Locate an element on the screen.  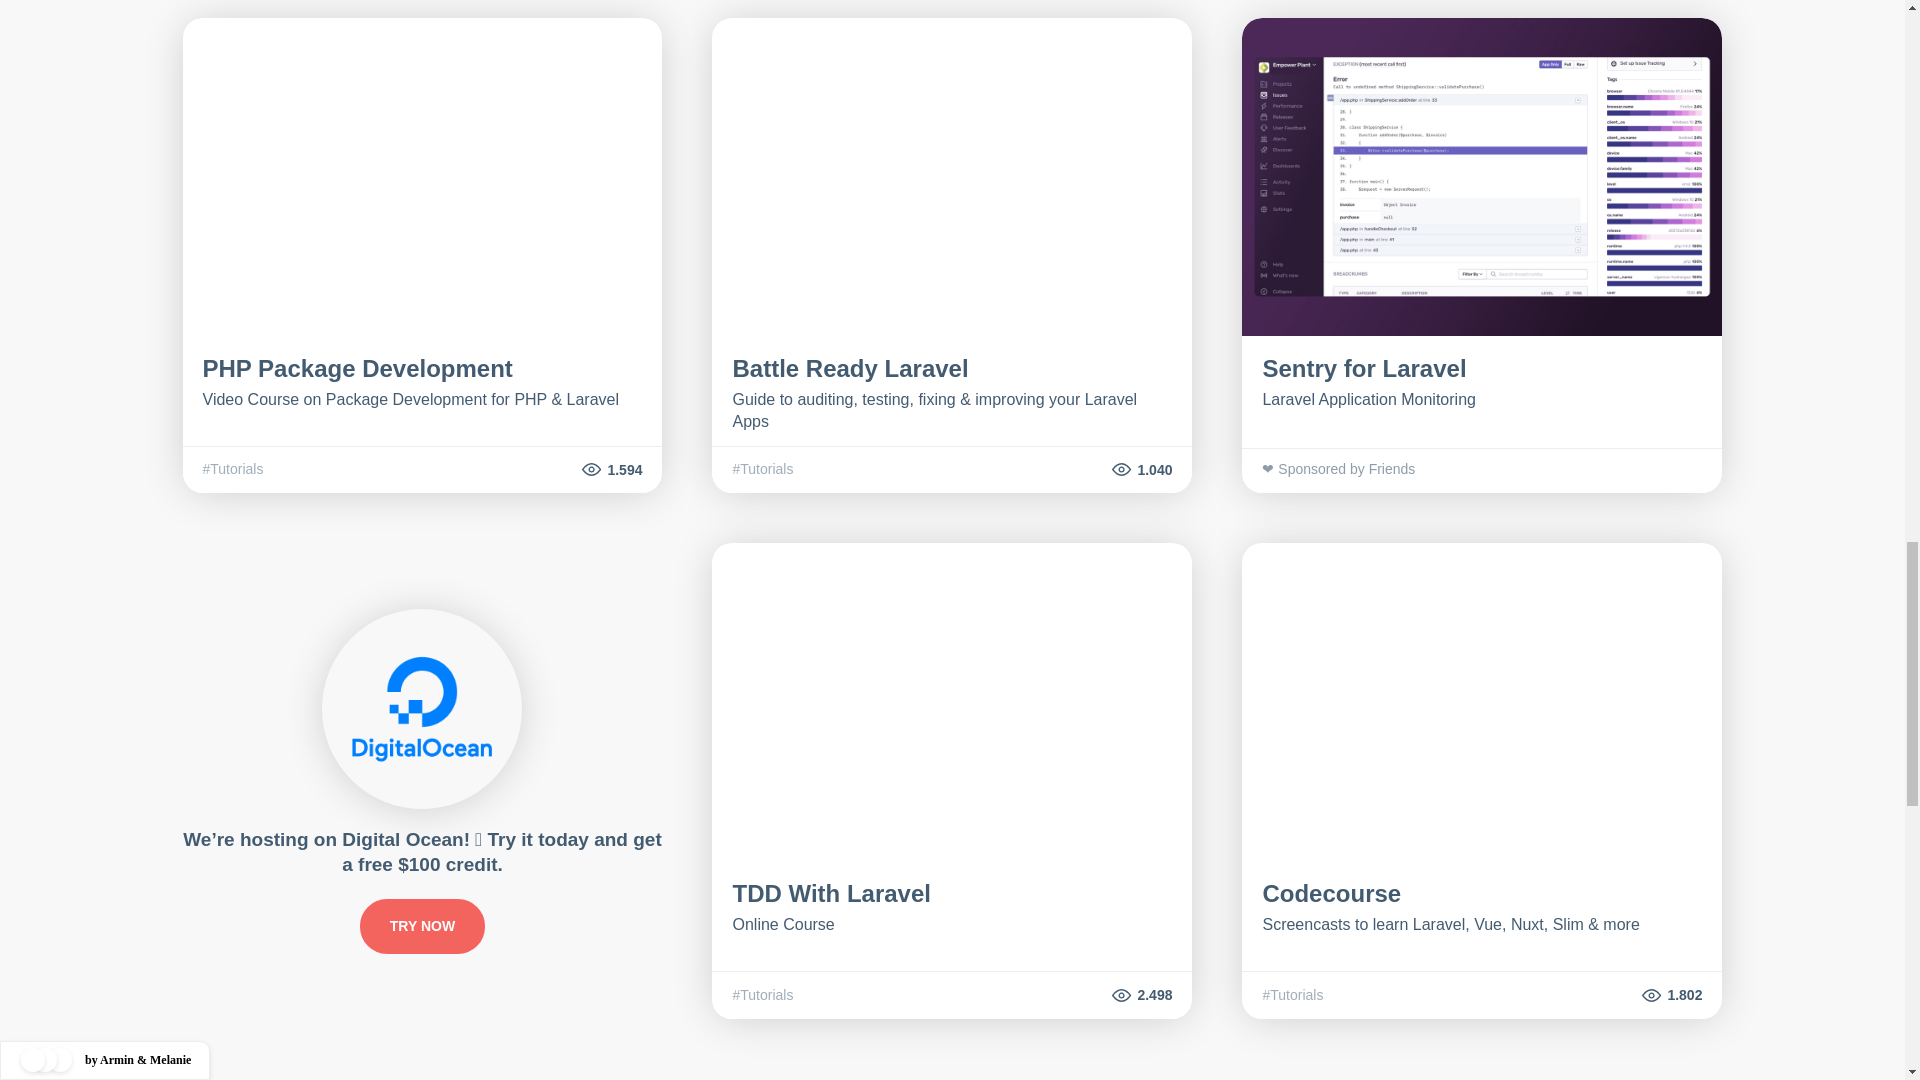
TDD With Laravel is located at coordinates (830, 894).